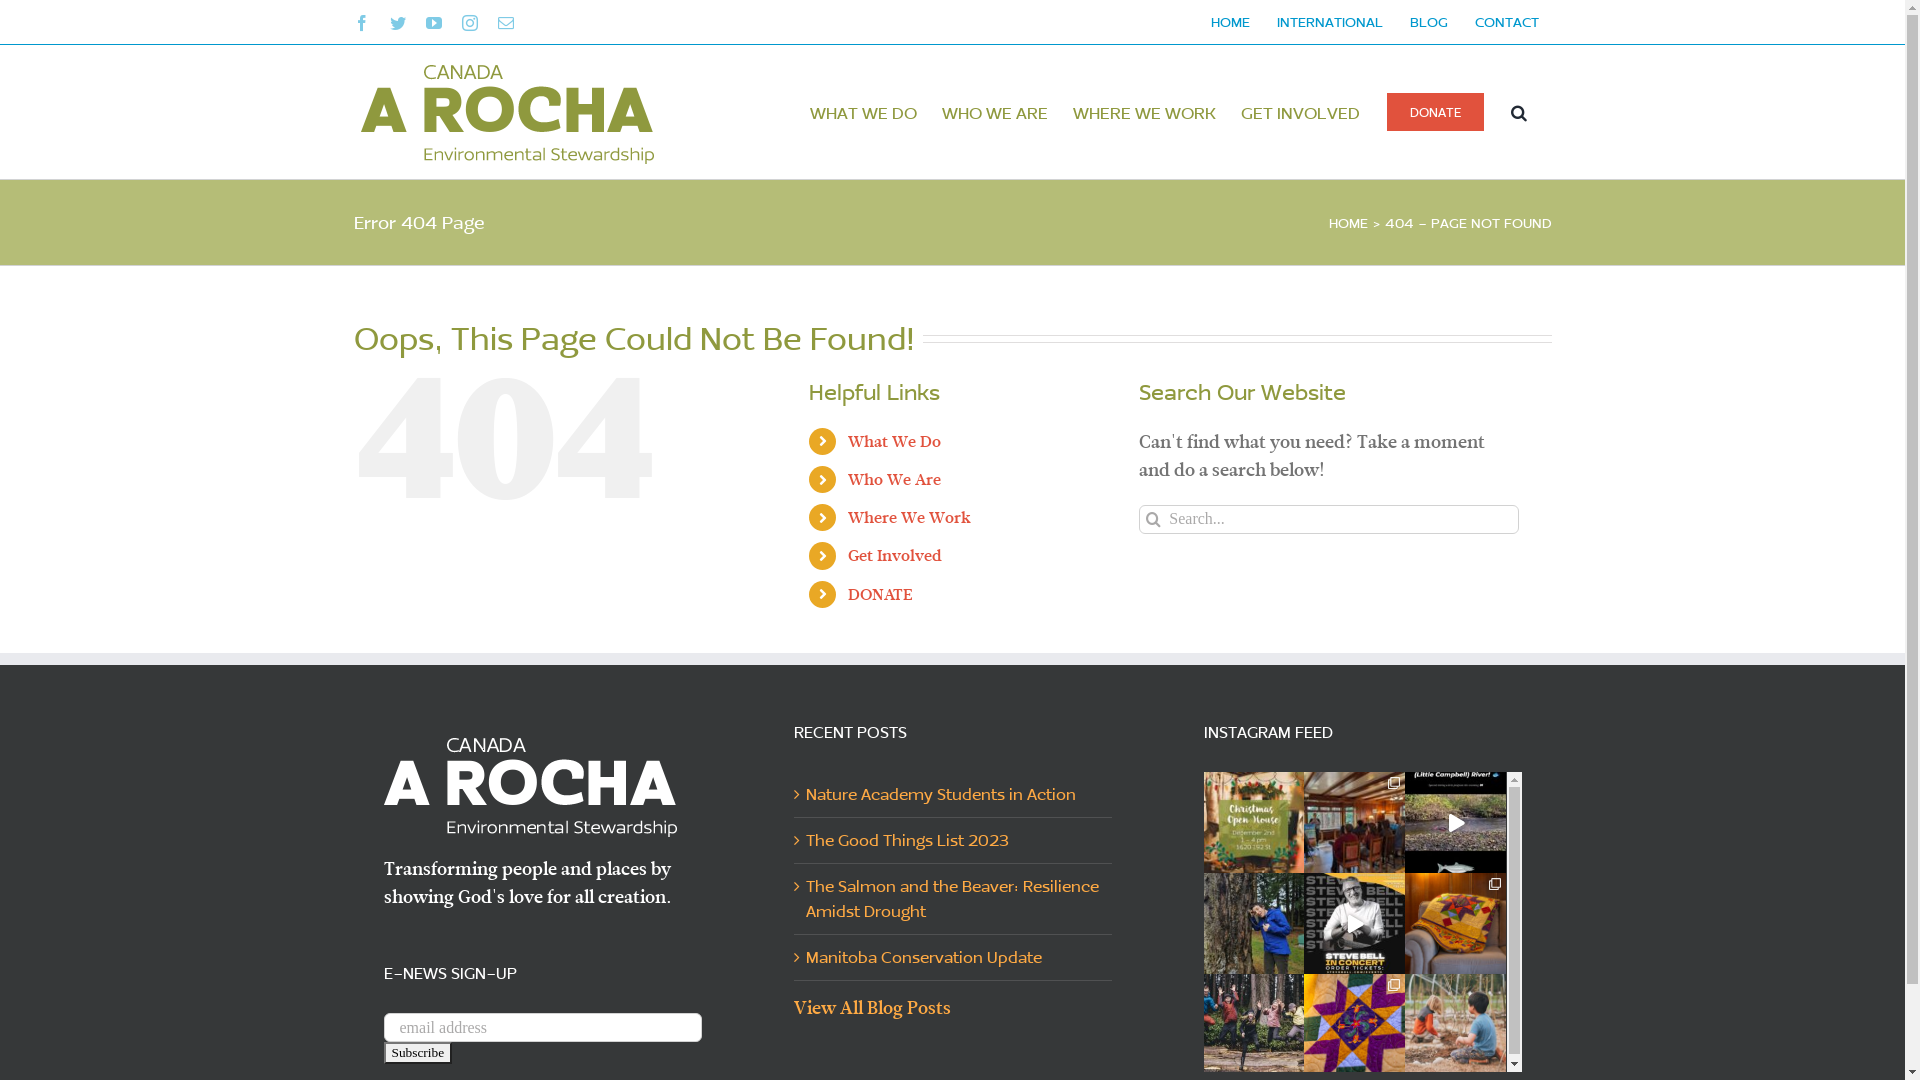 The width and height of the screenshot is (1920, 1080). What do you see at coordinates (470, 23) in the screenshot?
I see `instagram` at bounding box center [470, 23].